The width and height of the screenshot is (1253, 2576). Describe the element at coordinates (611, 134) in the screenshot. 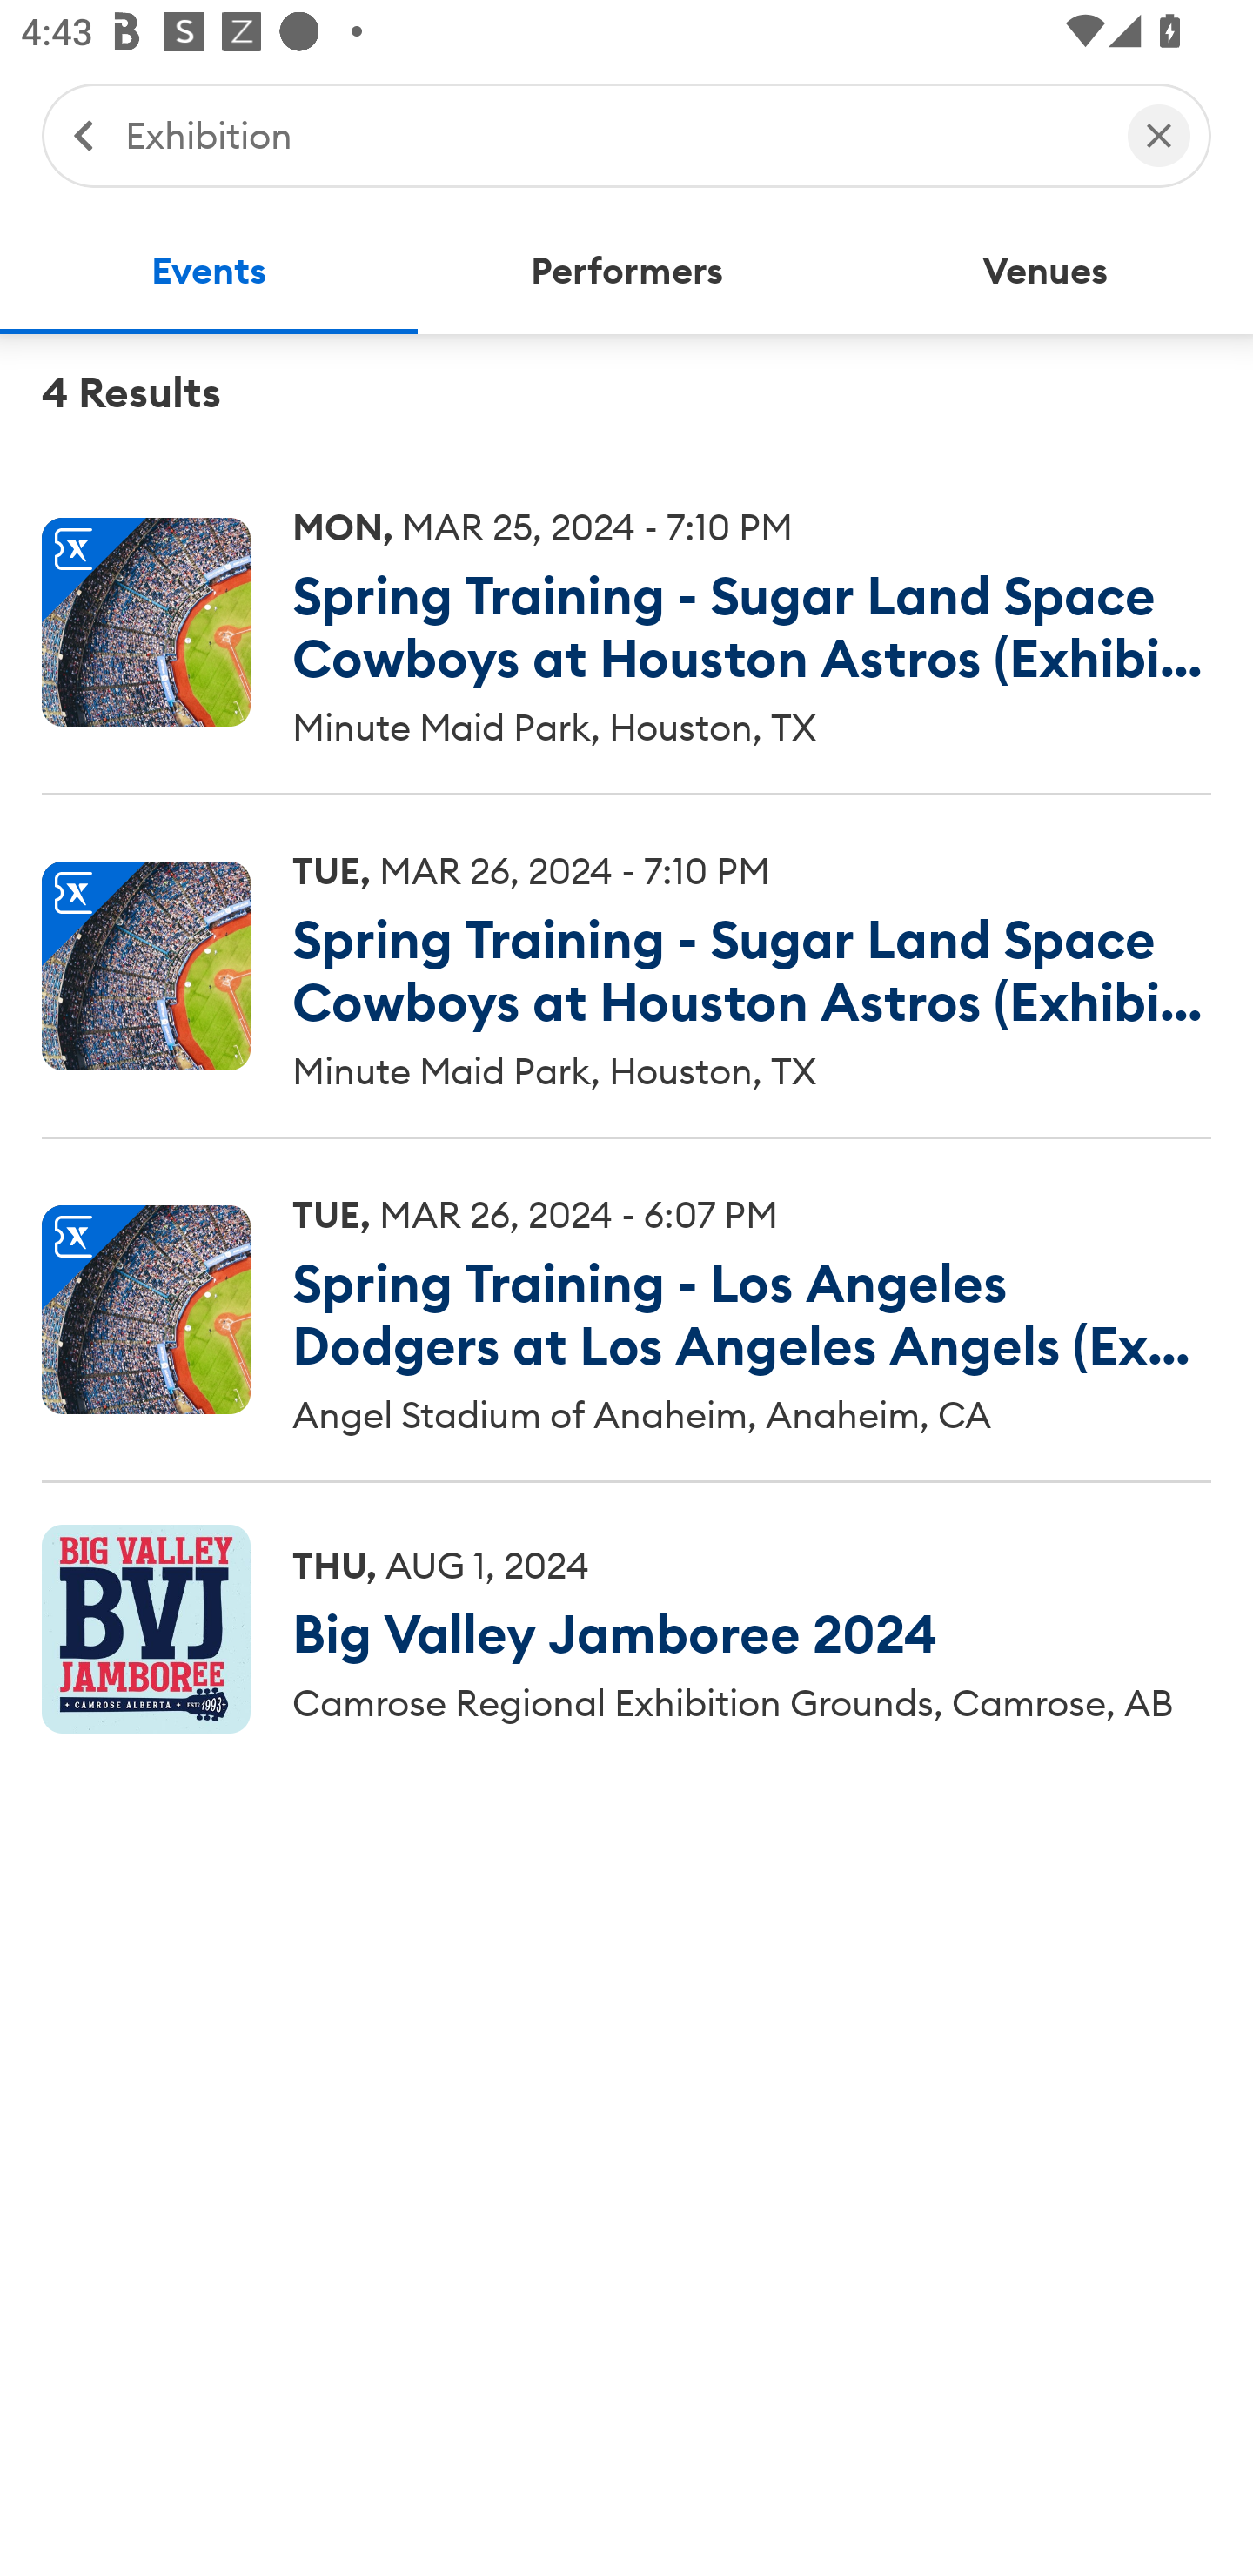

I see `Exhibition` at that location.